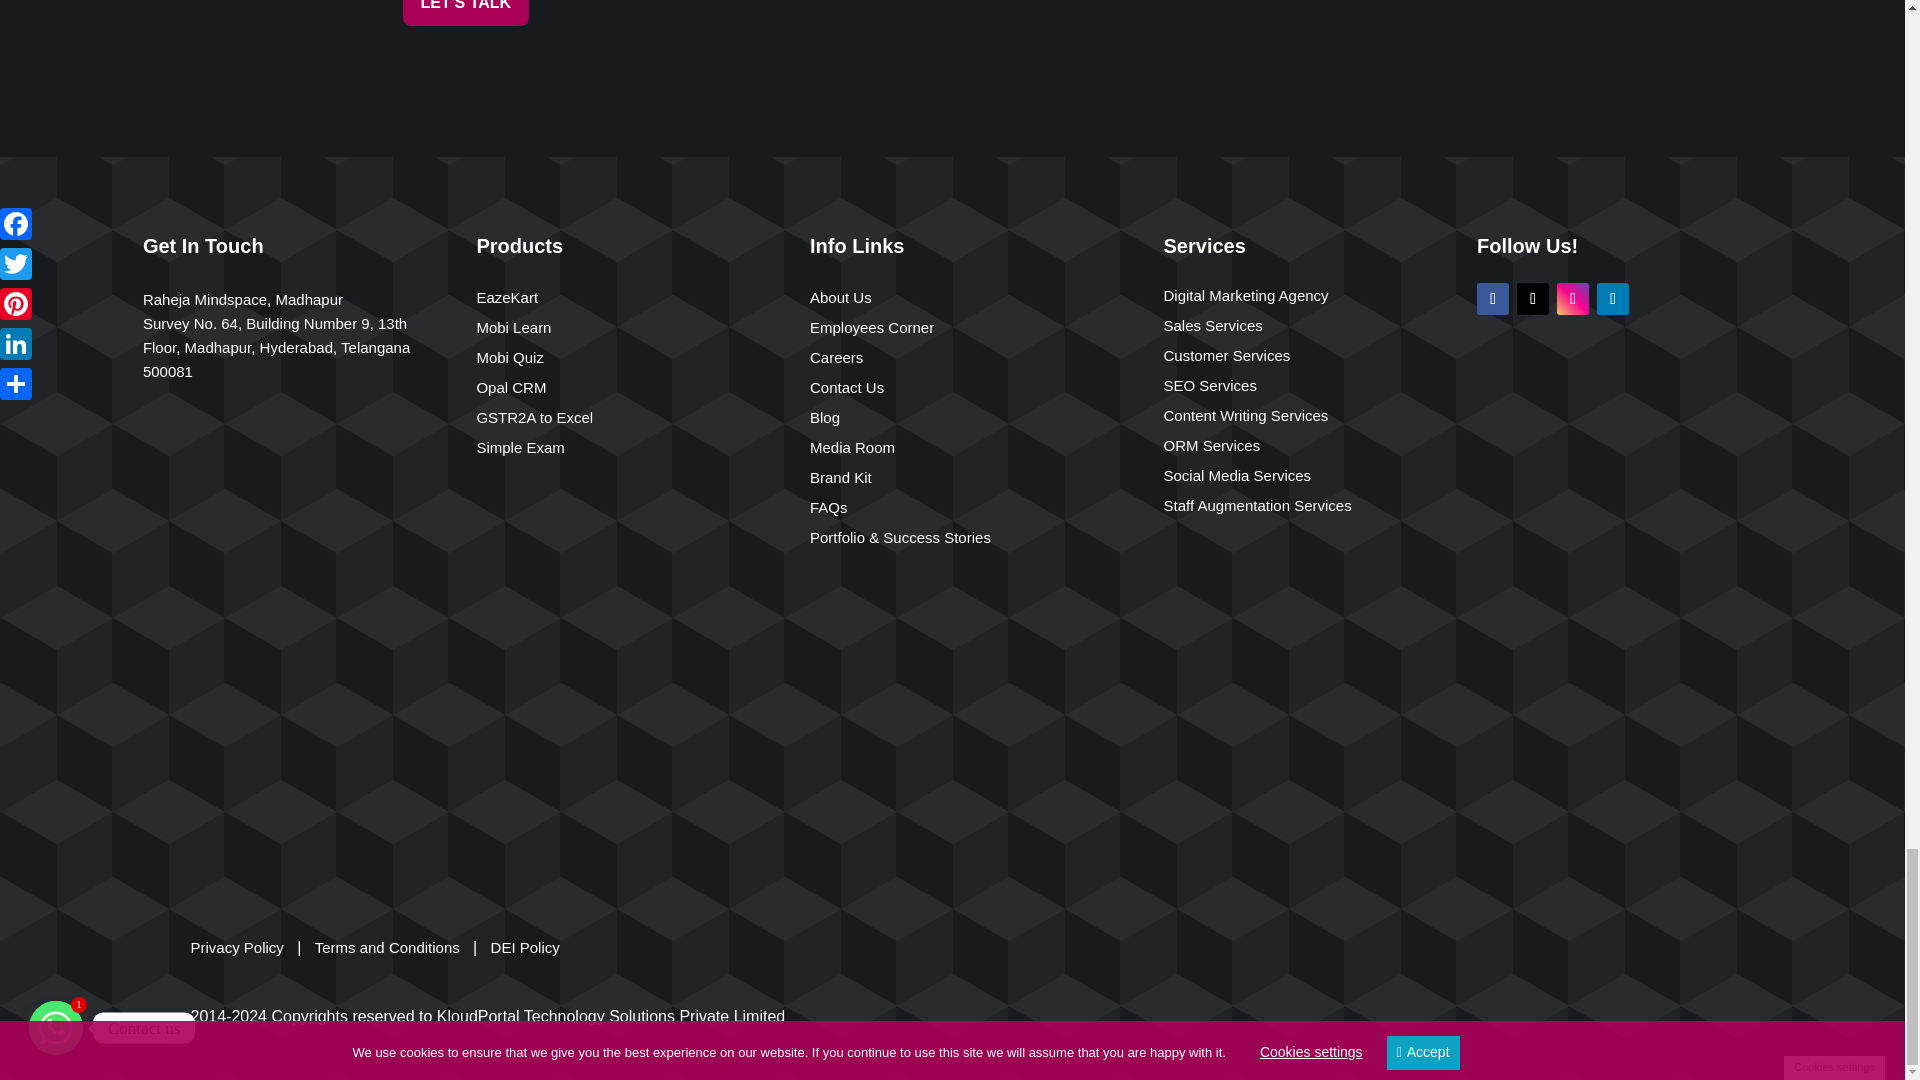 This screenshot has width=1920, height=1080. What do you see at coordinates (1492, 298) in the screenshot?
I see `Follow on Facebook` at bounding box center [1492, 298].